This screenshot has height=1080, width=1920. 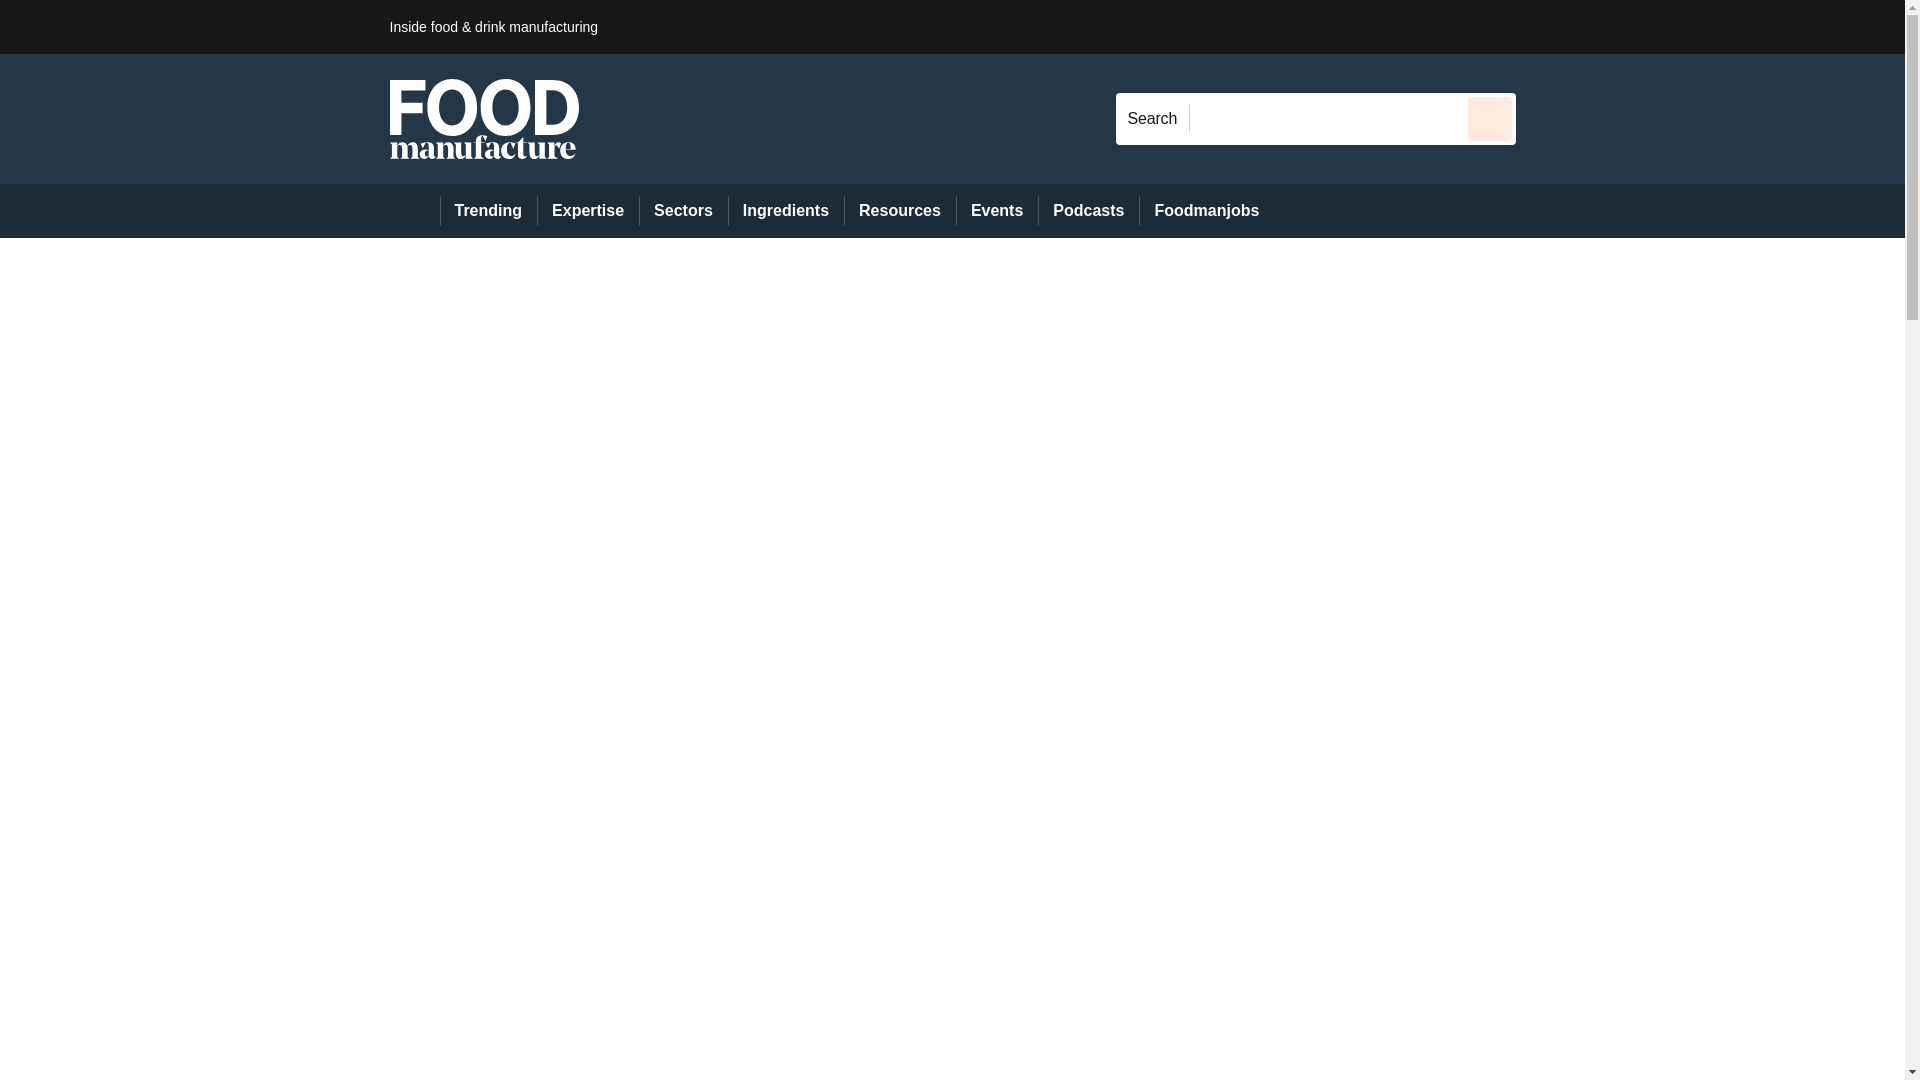 What do you see at coordinates (488, 210) in the screenshot?
I see `Trending` at bounding box center [488, 210].